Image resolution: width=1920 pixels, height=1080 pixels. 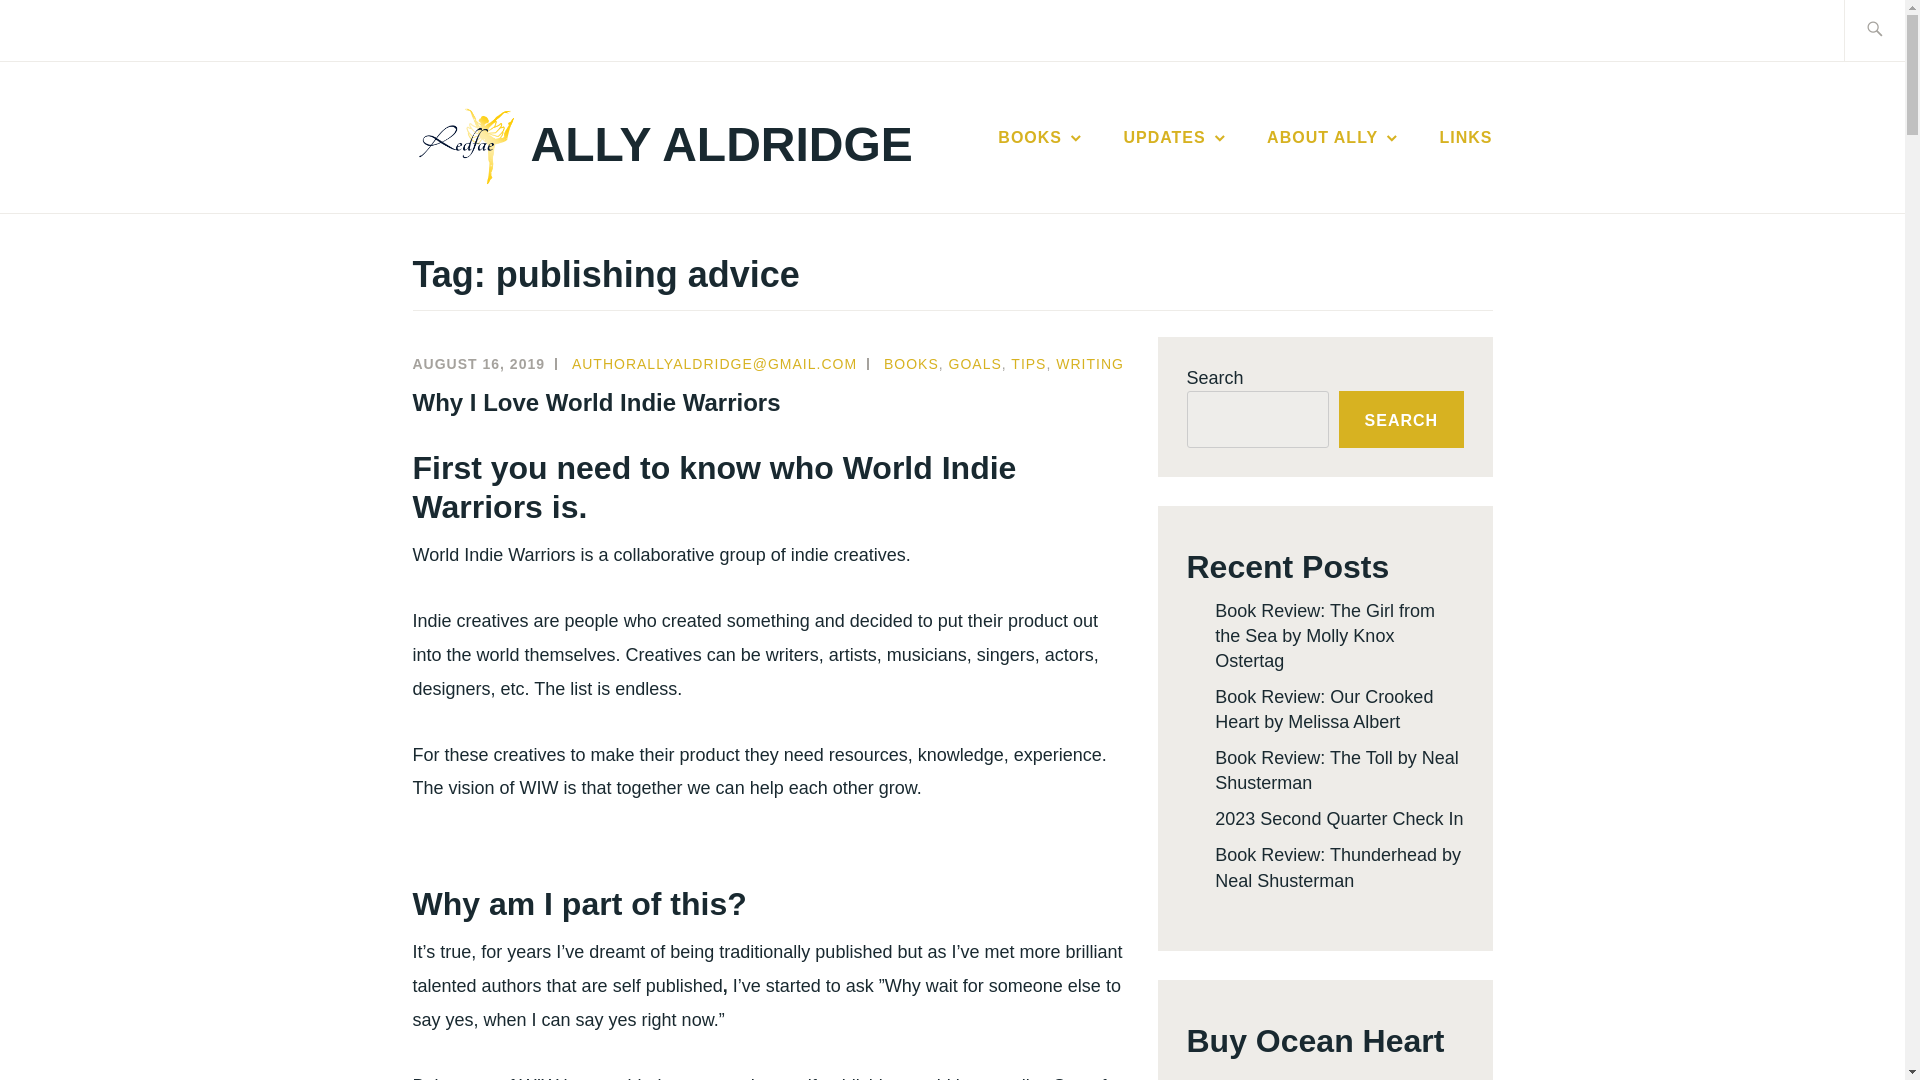 I want to click on Search, so click(x=62, y=29).